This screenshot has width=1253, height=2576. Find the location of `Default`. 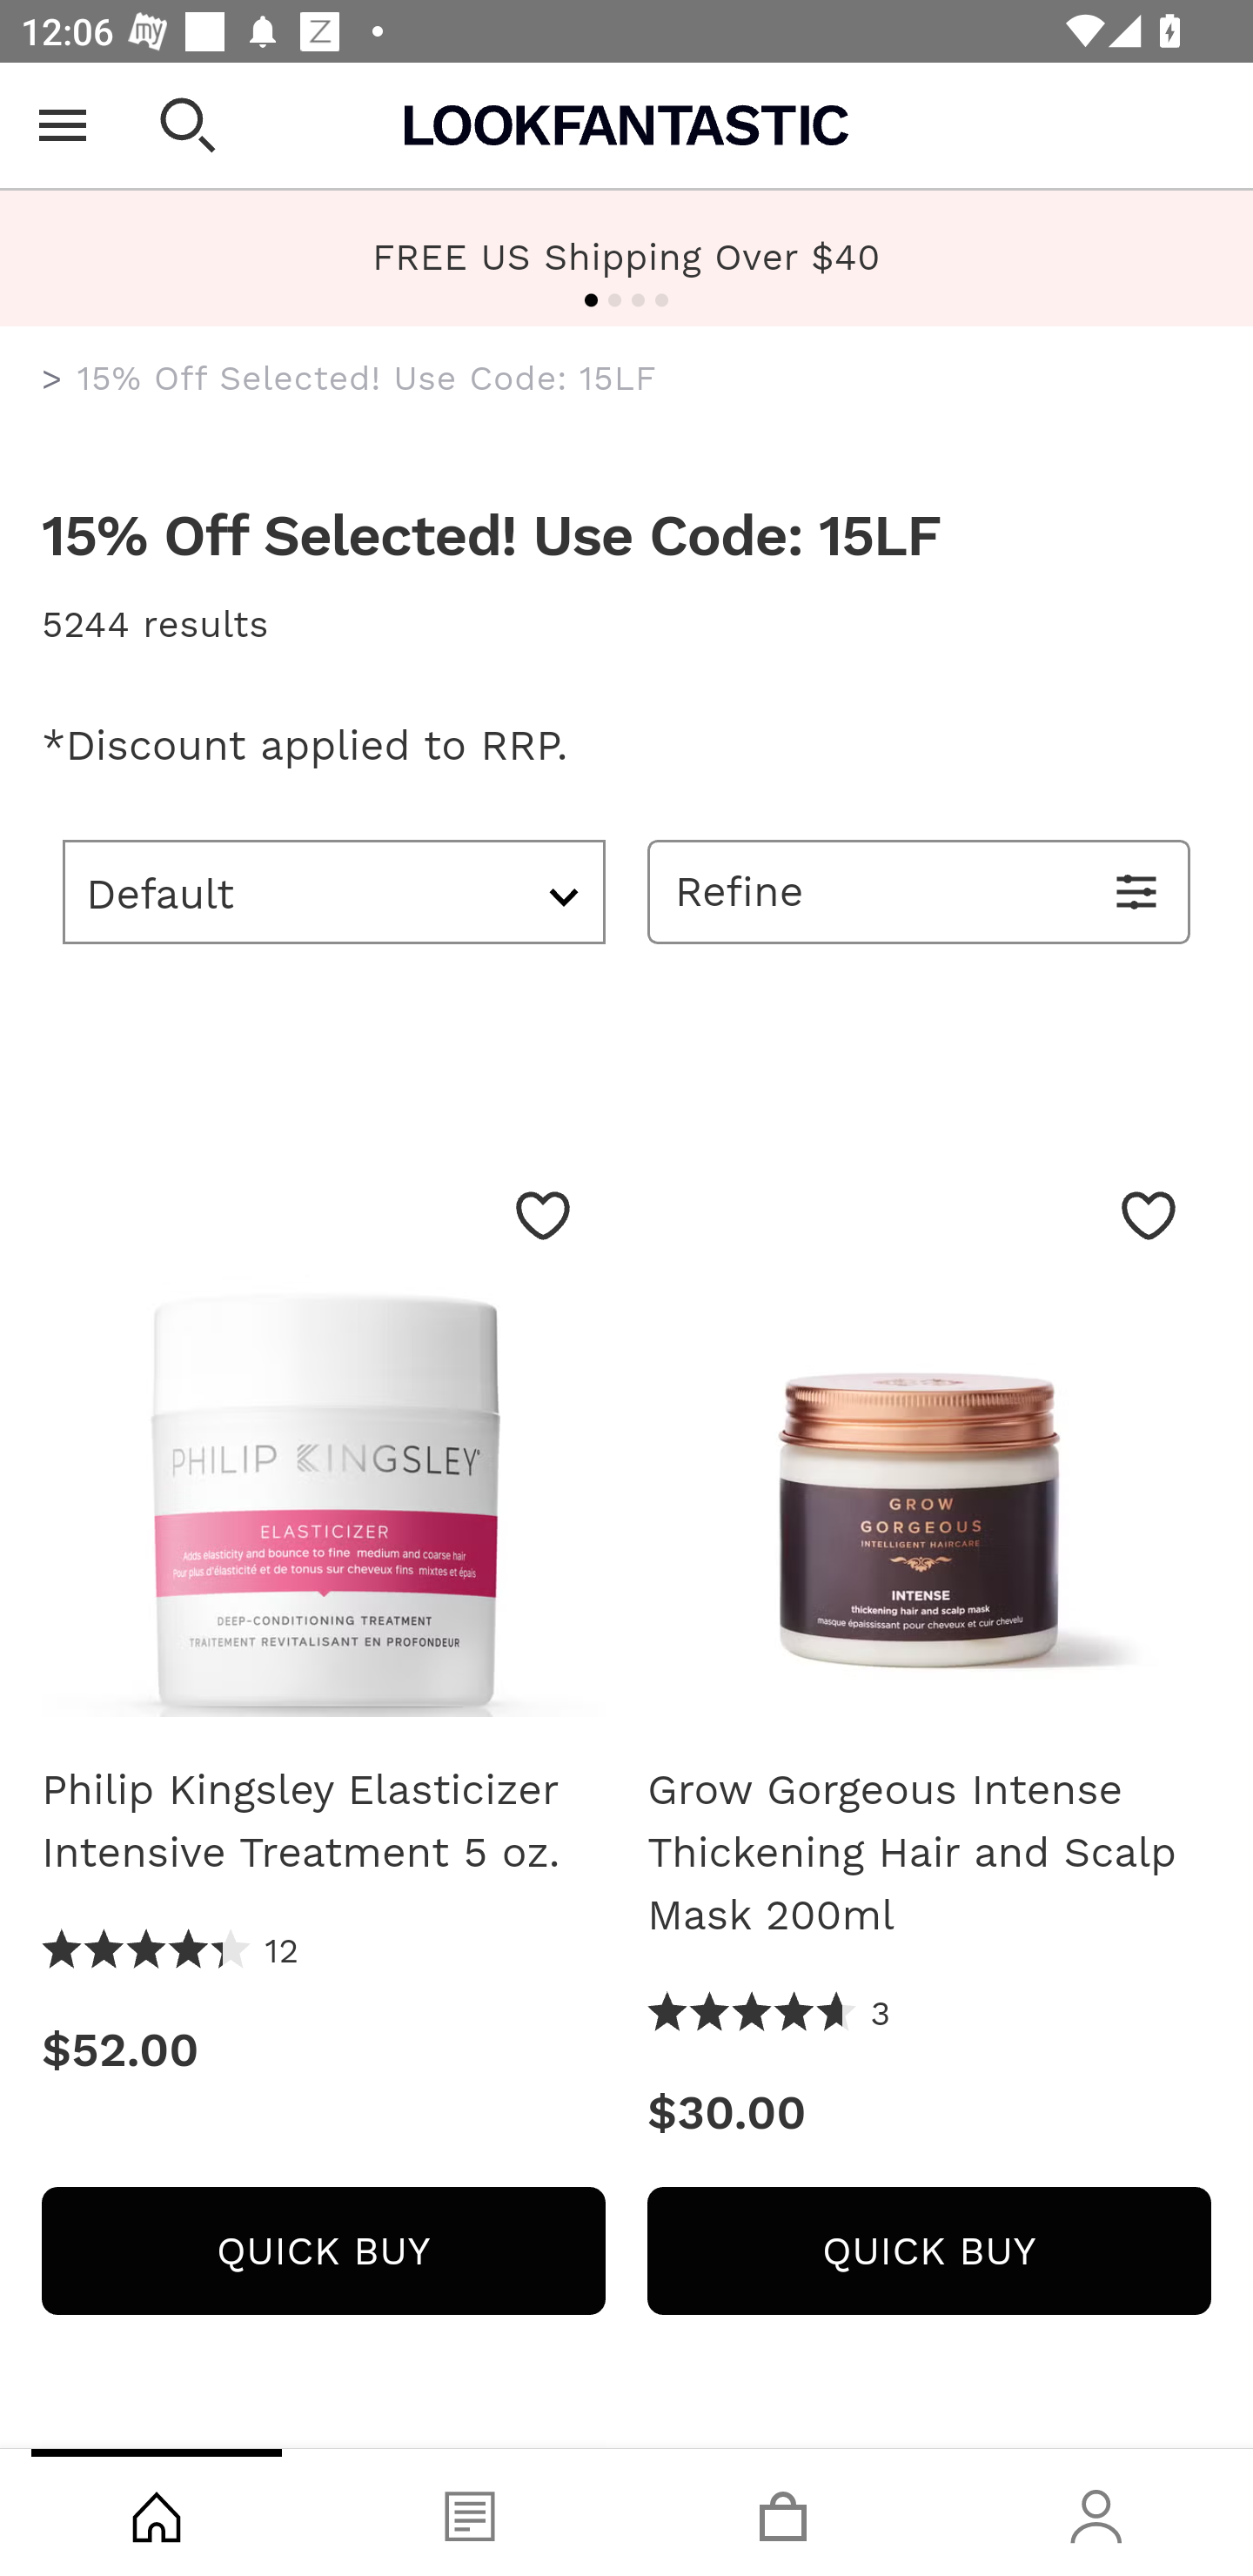

Default is located at coordinates (334, 891).